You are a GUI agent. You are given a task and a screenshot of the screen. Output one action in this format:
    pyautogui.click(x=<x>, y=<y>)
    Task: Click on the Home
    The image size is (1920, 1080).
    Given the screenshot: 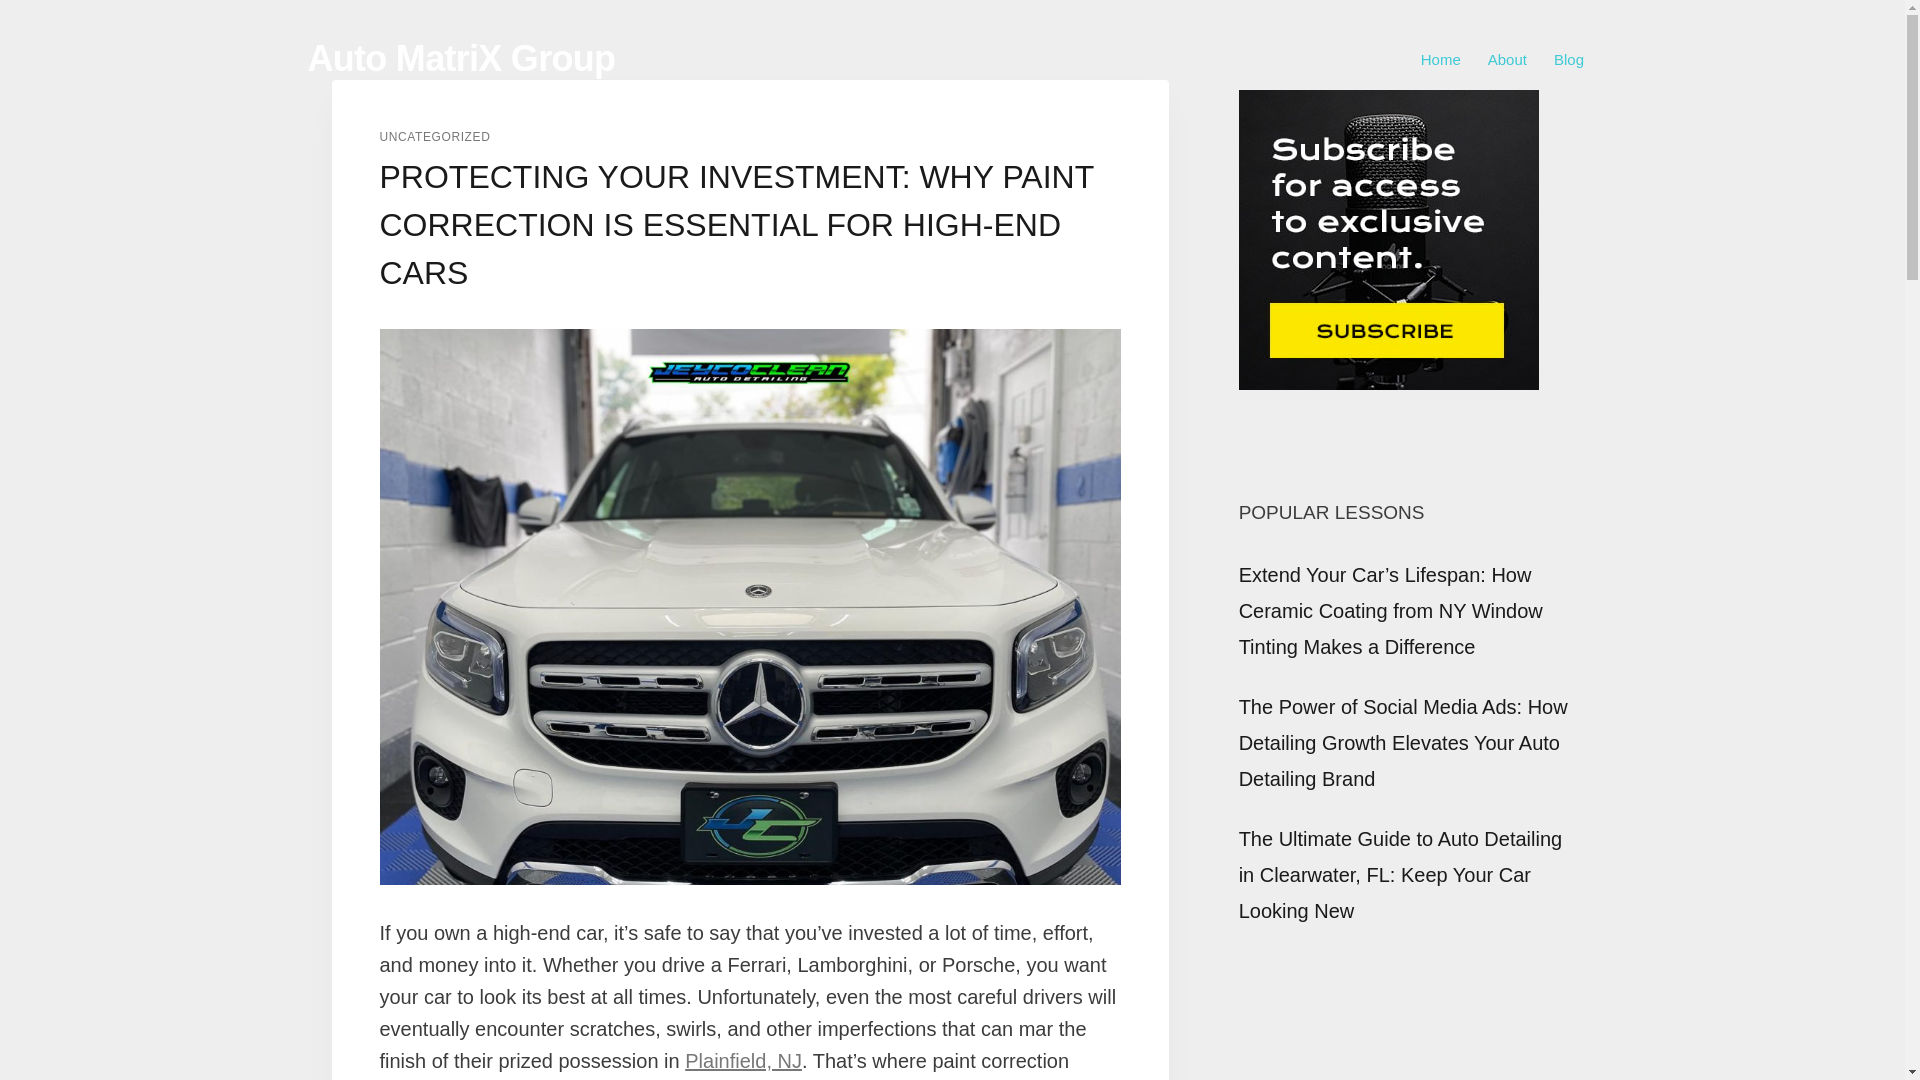 What is the action you would take?
    pyautogui.click(x=1440, y=59)
    